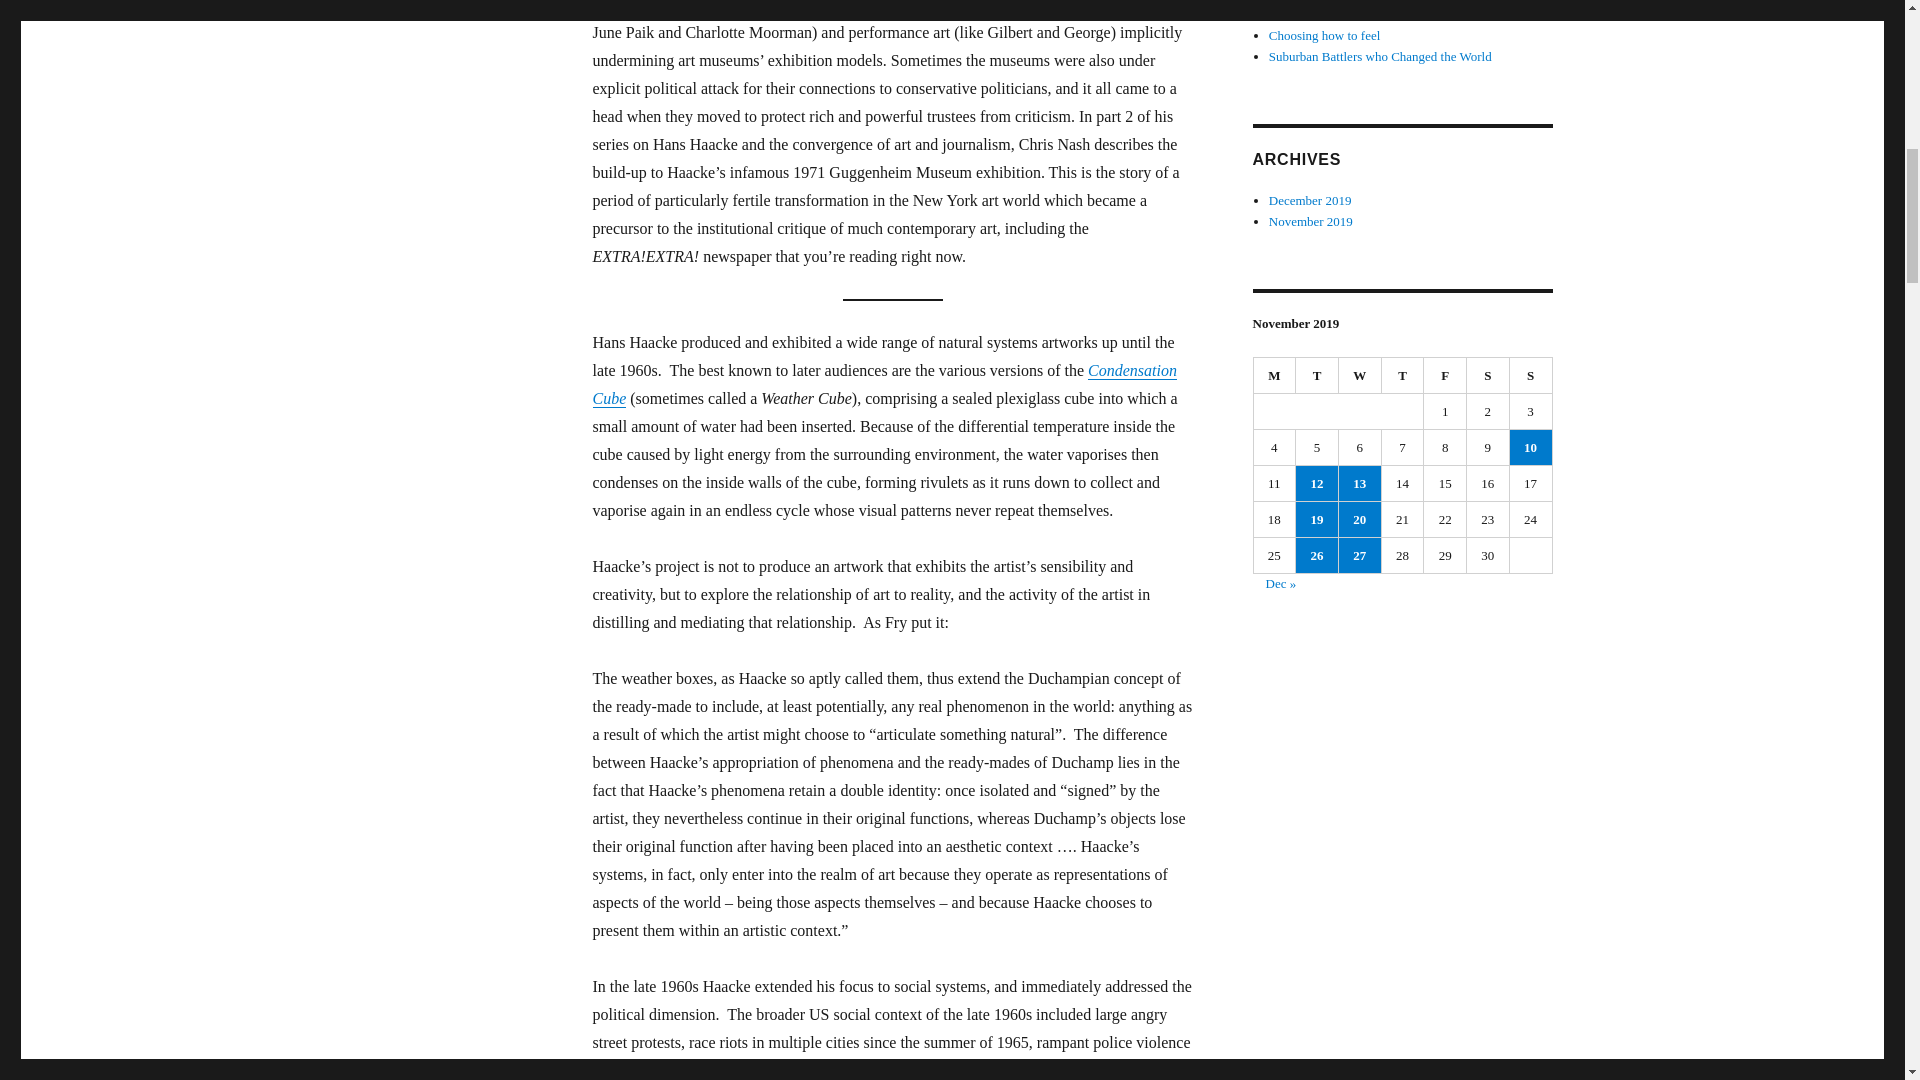 The image size is (1920, 1080). Describe the element at coordinates (1317, 483) in the screenshot. I see `12` at that location.